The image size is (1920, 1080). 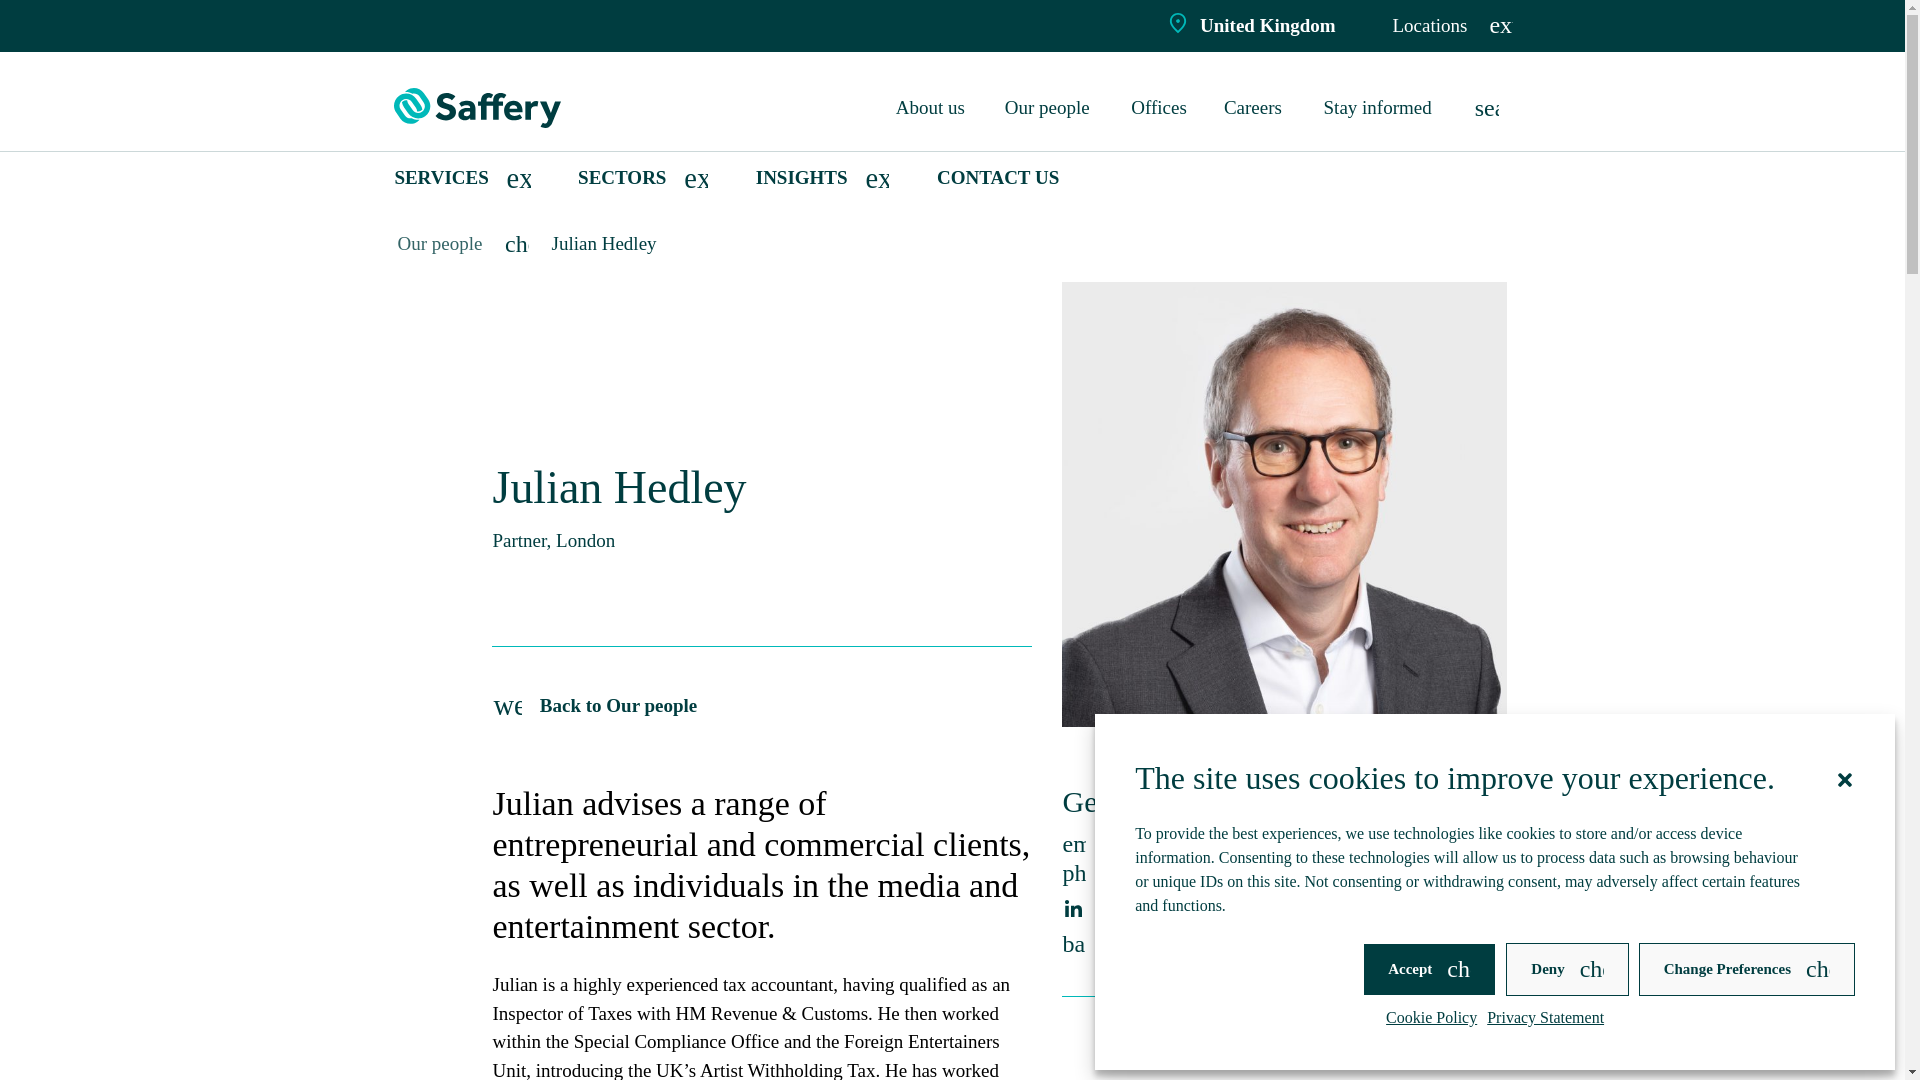 I want to click on Julian Hedley, so click(x=604, y=243).